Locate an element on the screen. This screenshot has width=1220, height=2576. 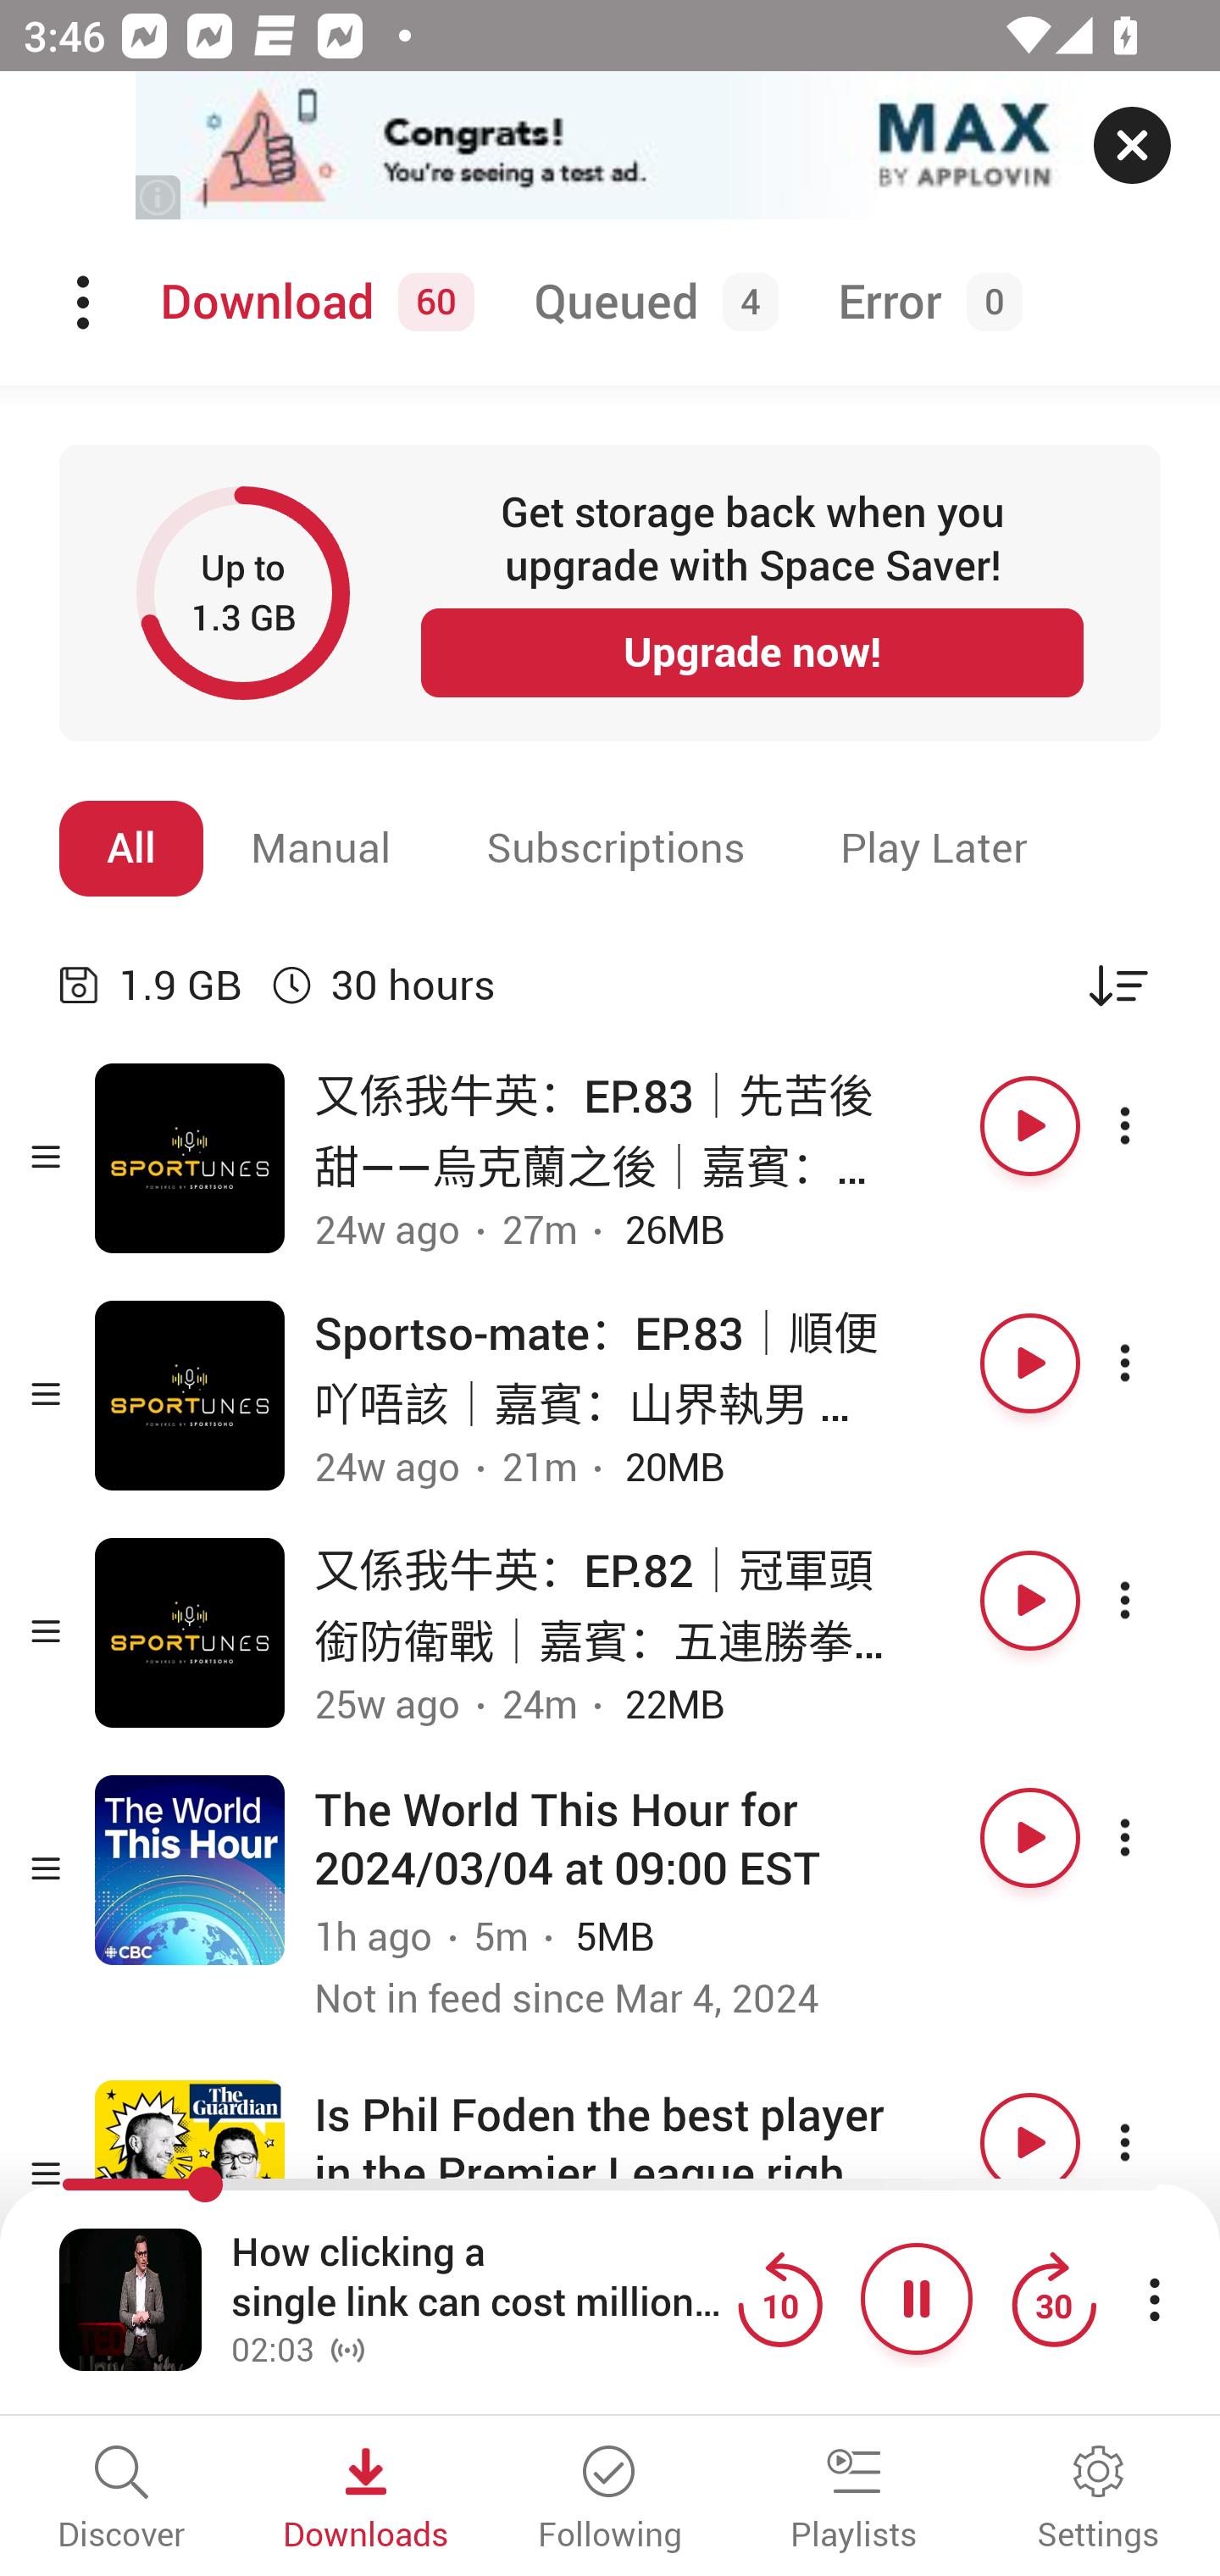
app-monetization is located at coordinates (610, 147).